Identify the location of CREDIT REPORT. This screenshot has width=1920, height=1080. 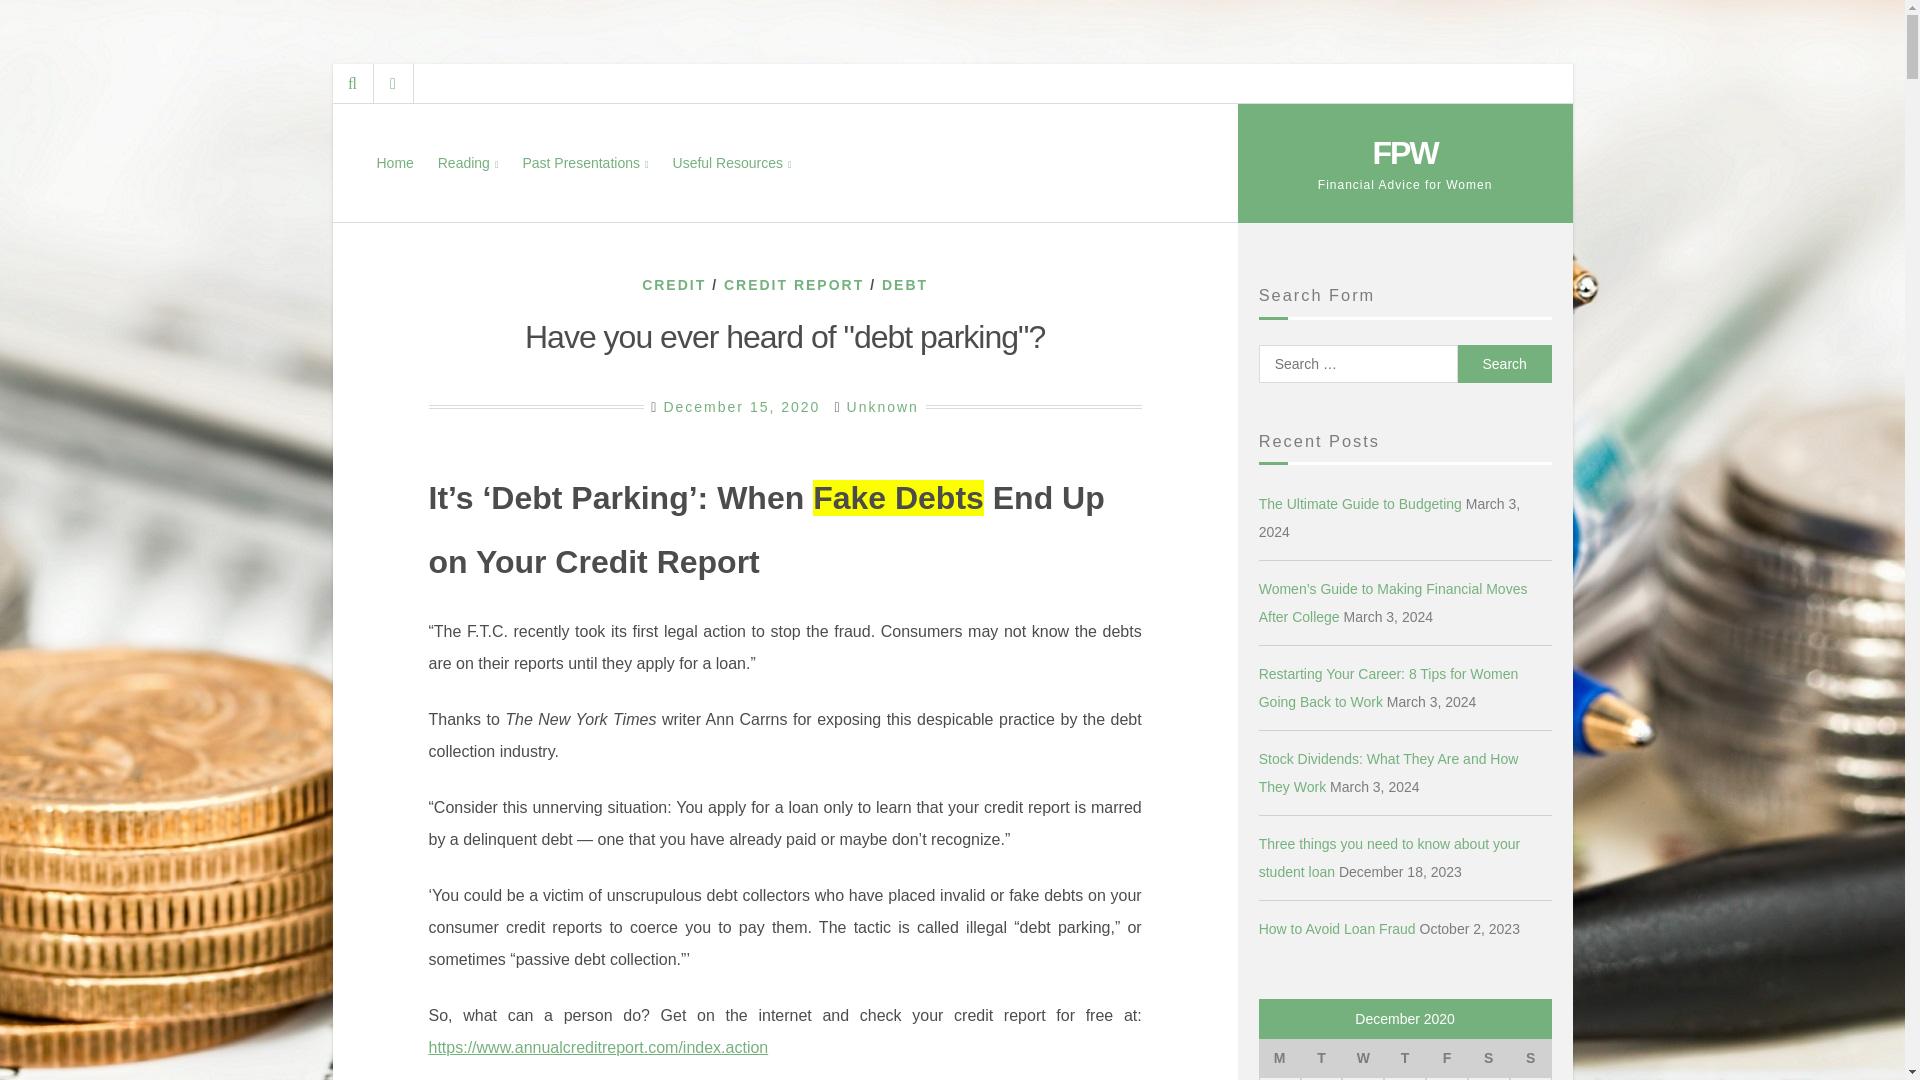
(794, 284).